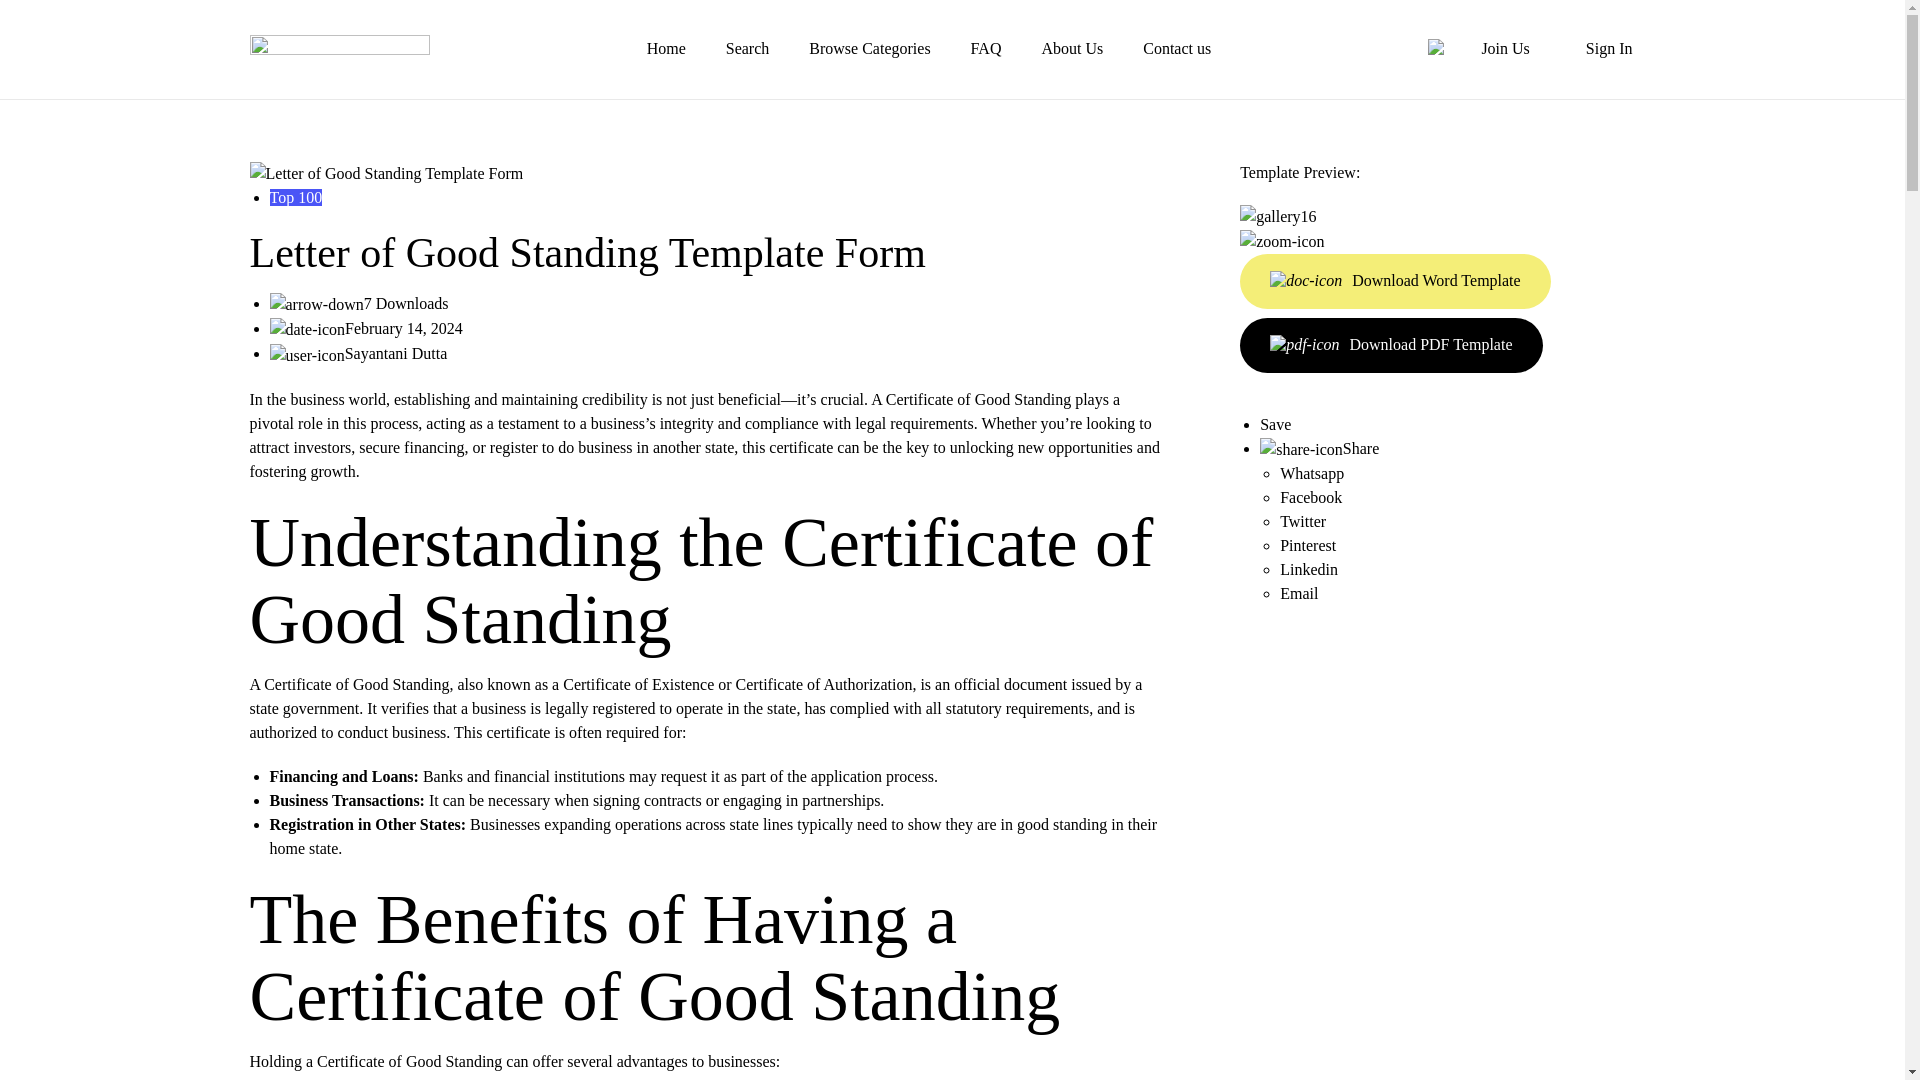 The width and height of the screenshot is (1920, 1080). Describe the element at coordinates (1504, 50) in the screenshot. I see `Join Us` at that location.